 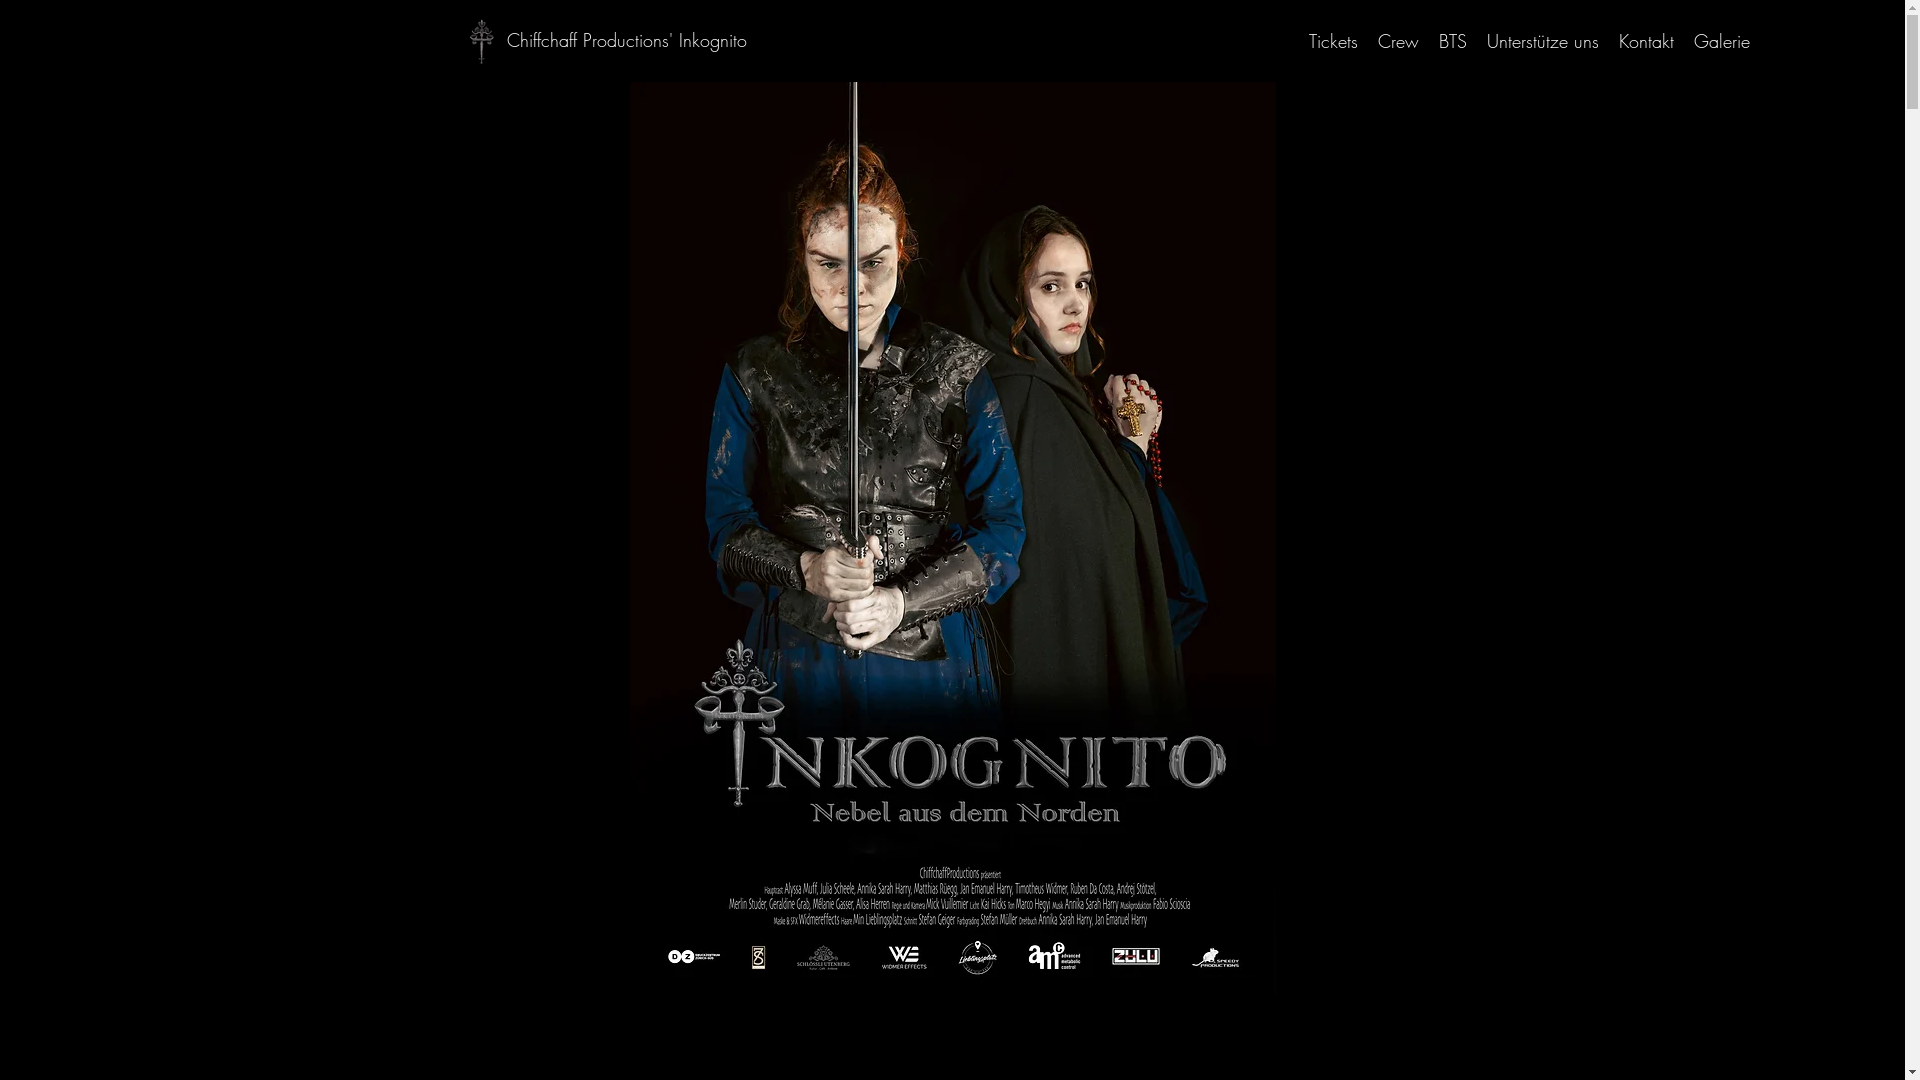 What do you see at coordinates (1334, 41) in the screenshot?
I see `Tickets` at bounding box center [1334, 41].